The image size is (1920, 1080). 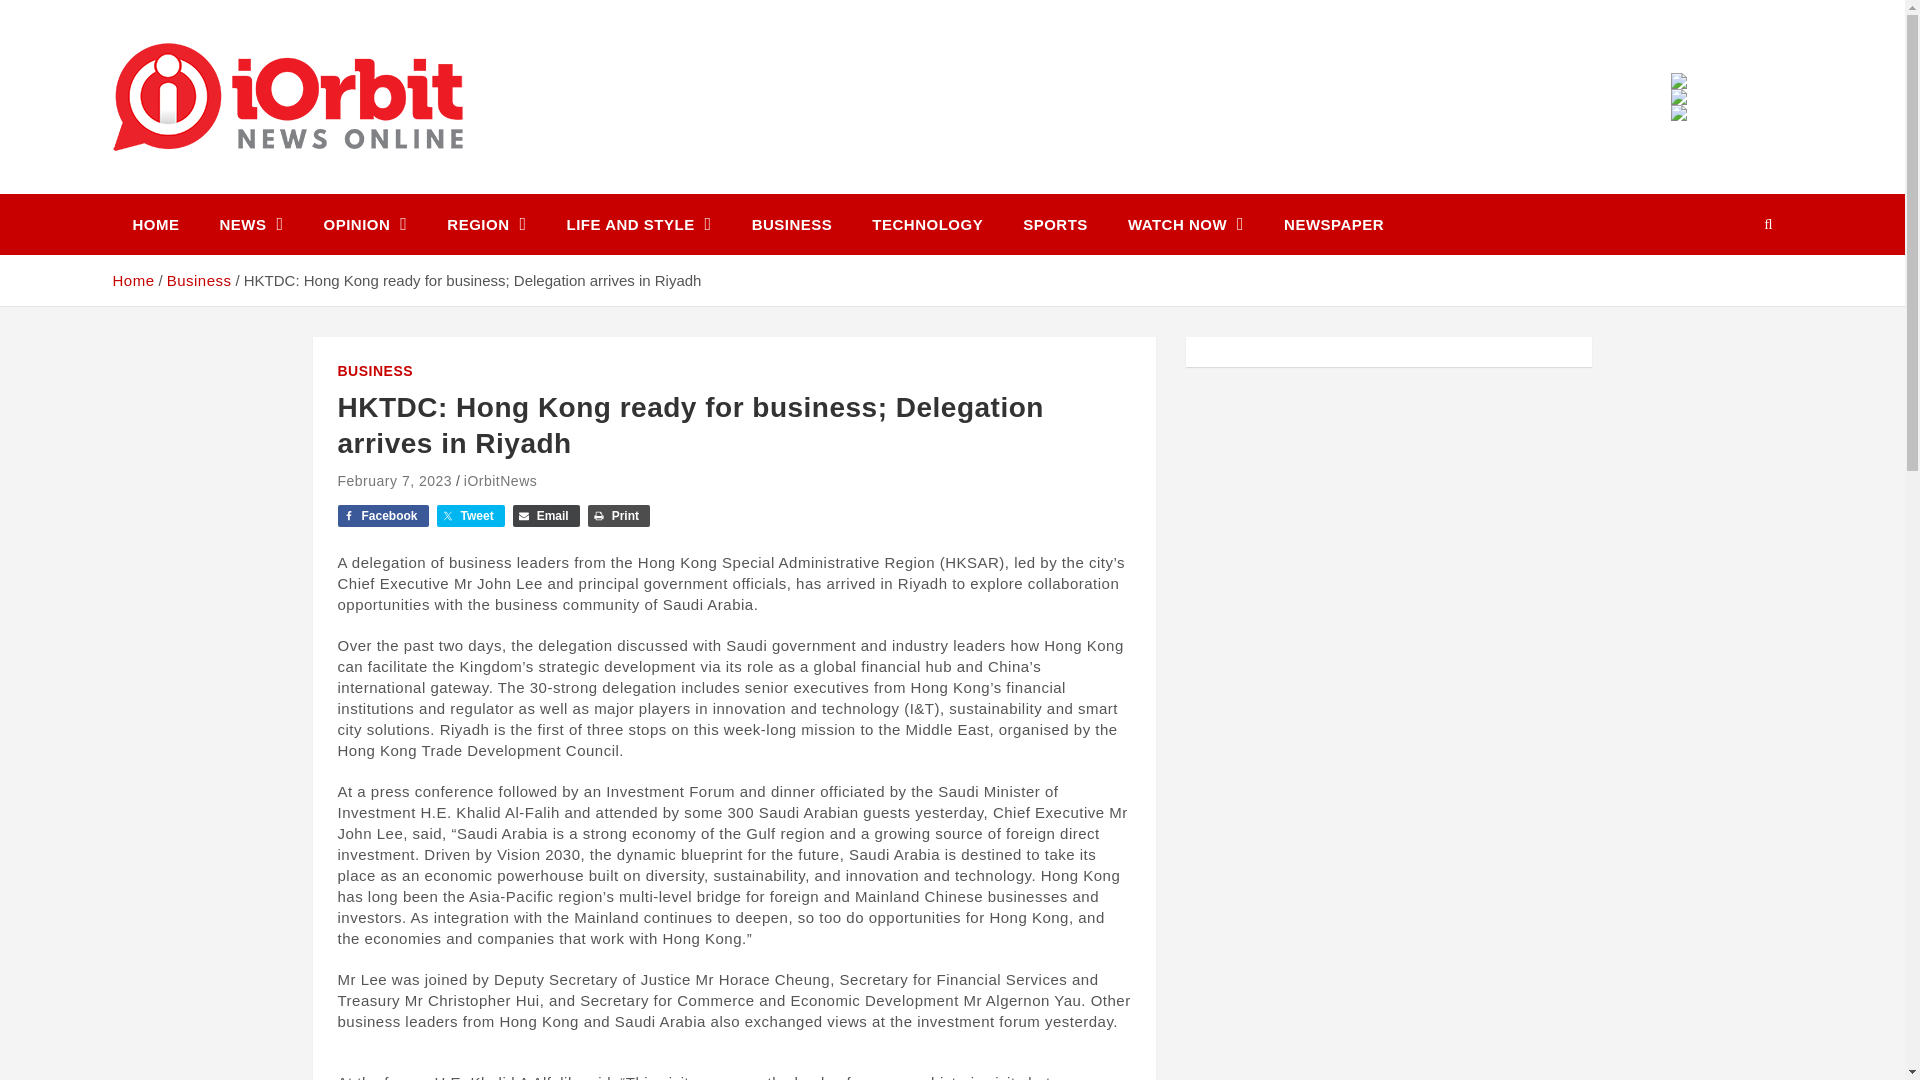 What do you see at coordinates (132, 280) in the screenshot?
I see `Home` at bounding box center [132, 280].